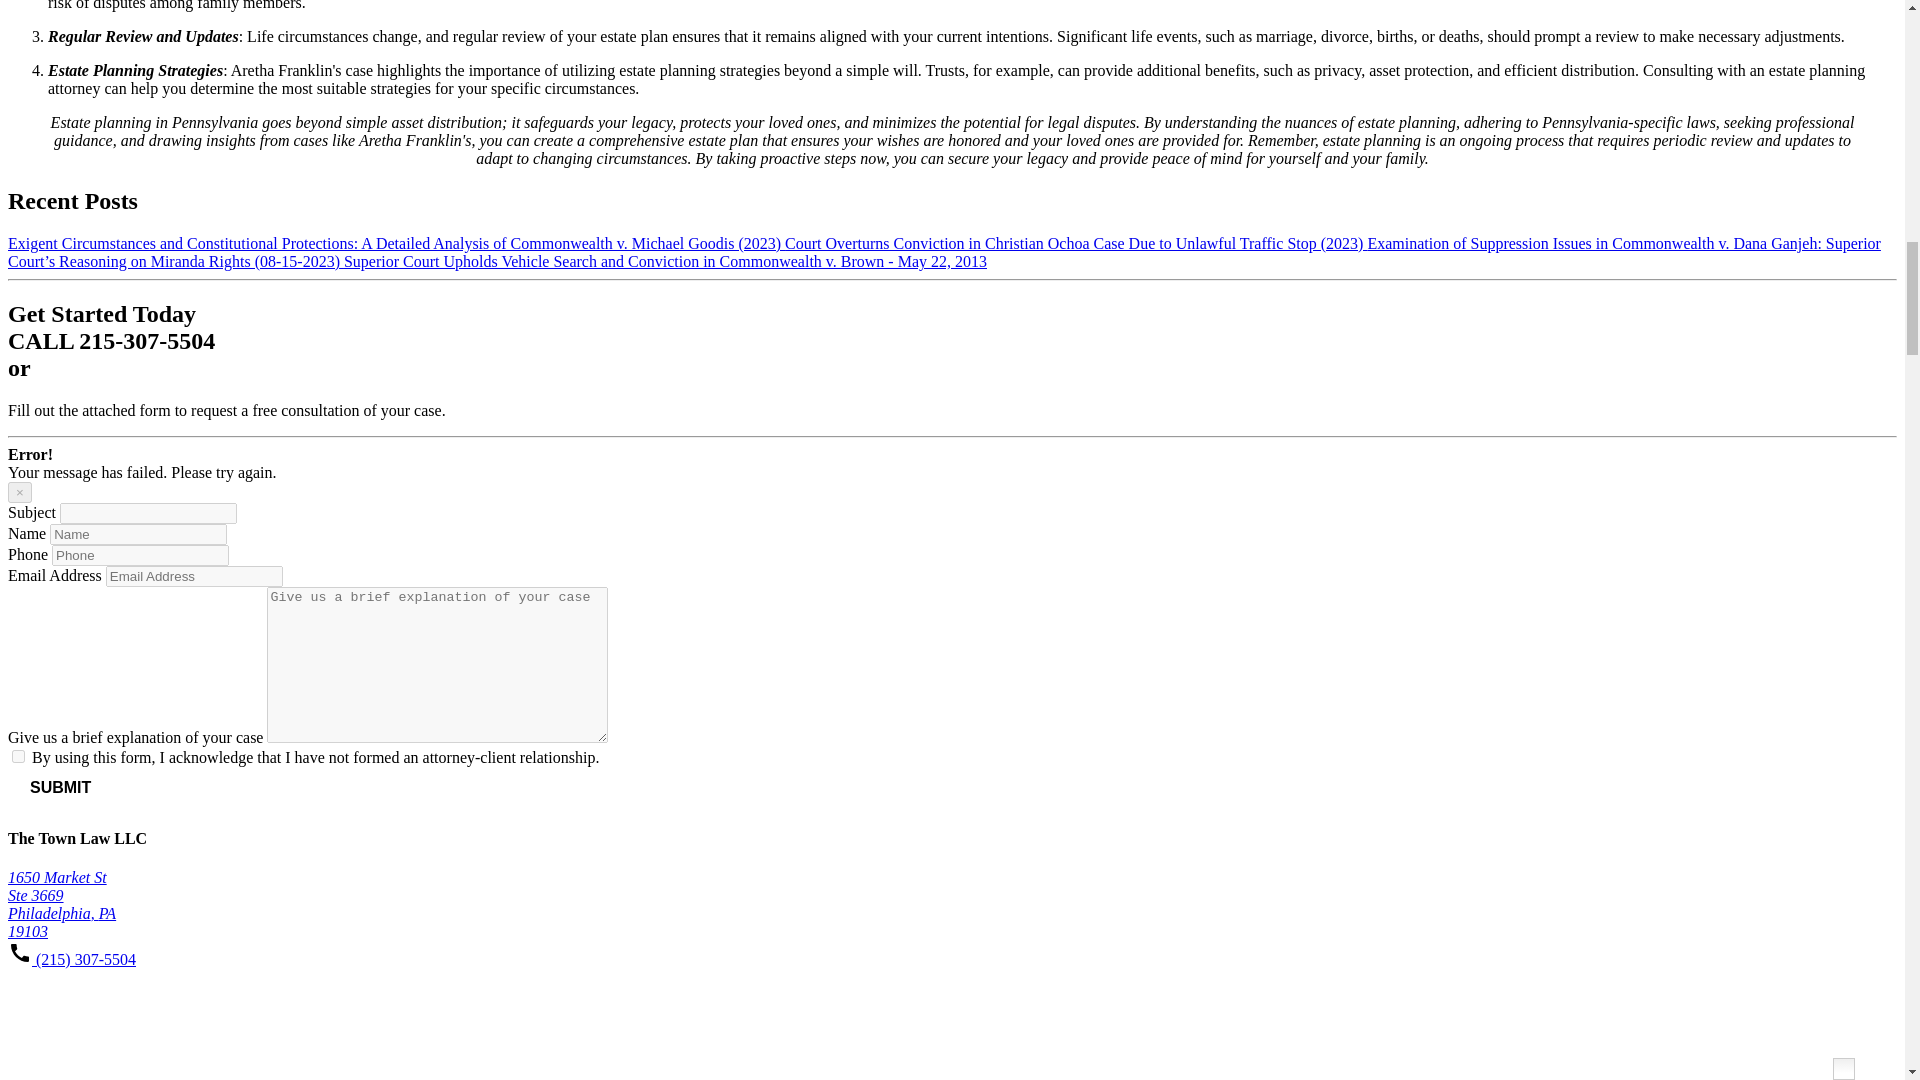 This screenshot has width=1920, height=1080. I want to click on on, so click(18, 756).